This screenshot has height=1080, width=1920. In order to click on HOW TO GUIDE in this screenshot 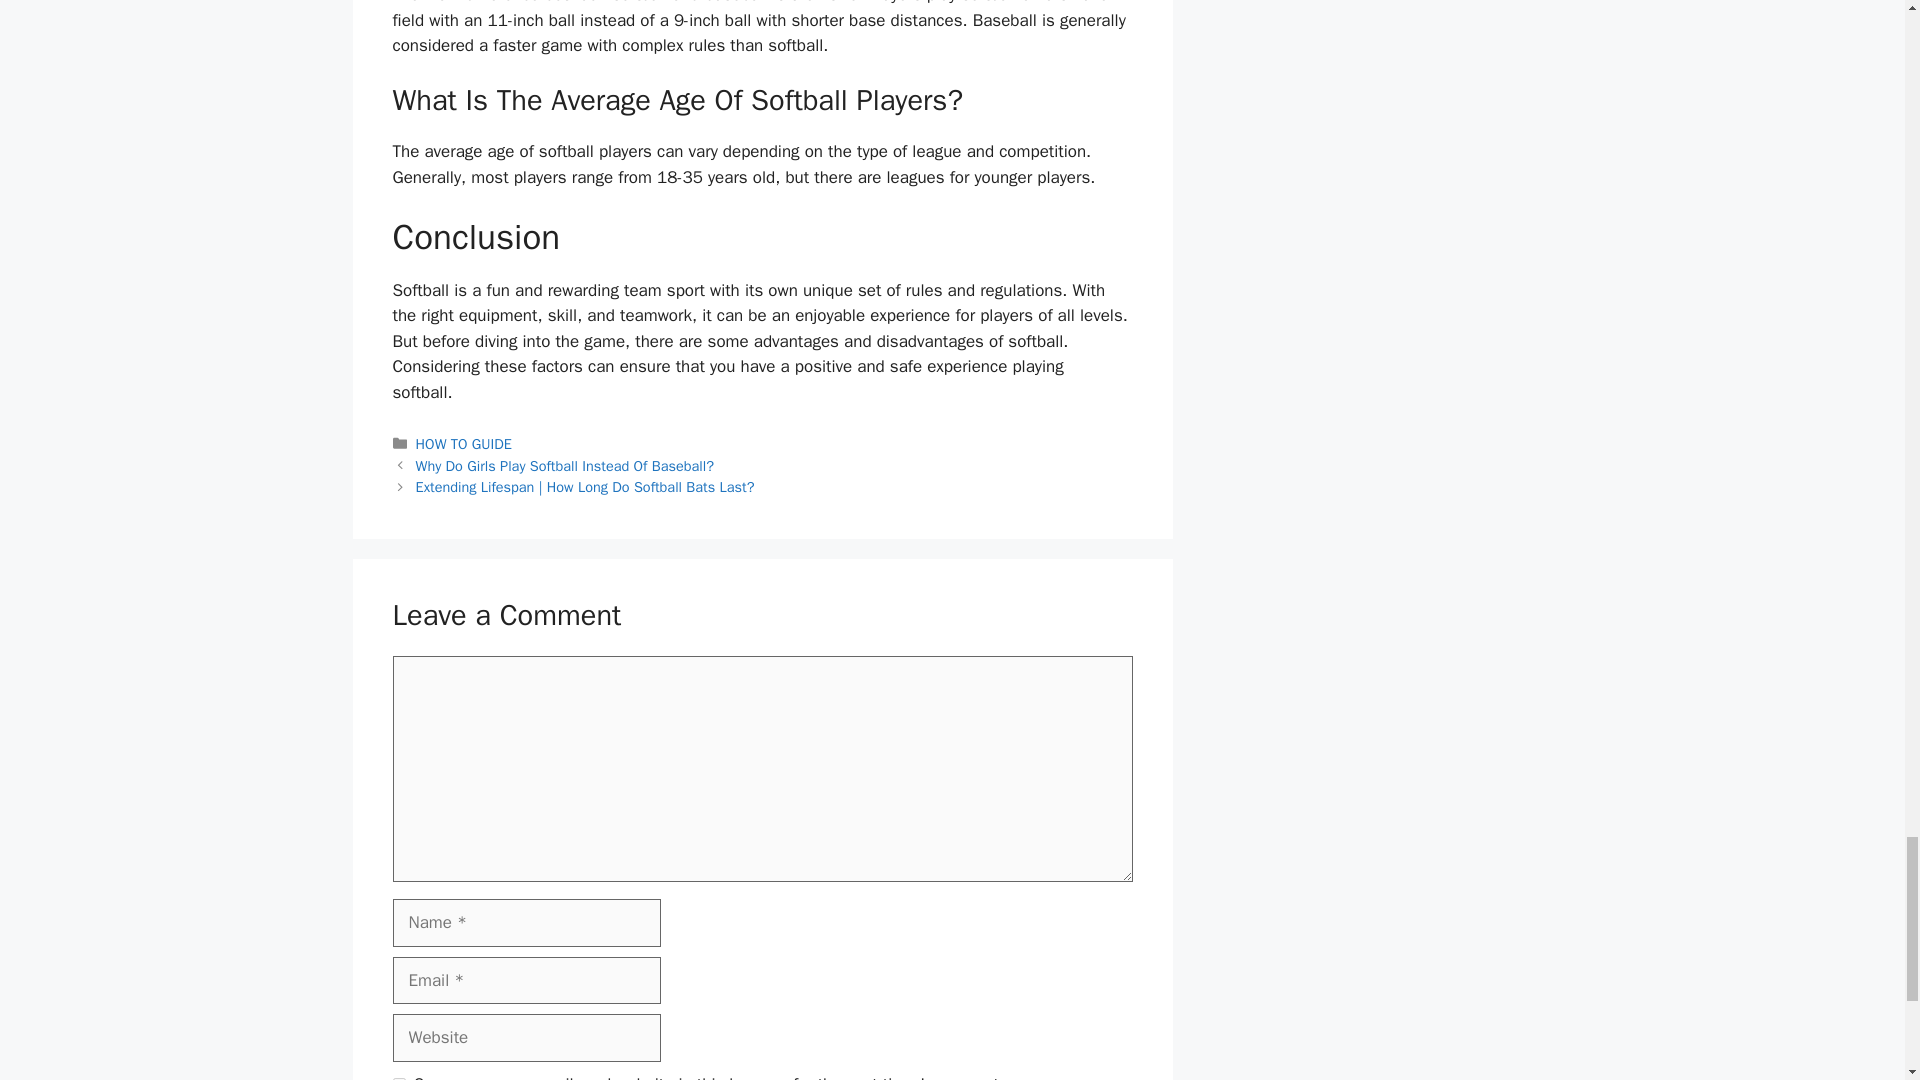, I will do `click(464, 444)`.